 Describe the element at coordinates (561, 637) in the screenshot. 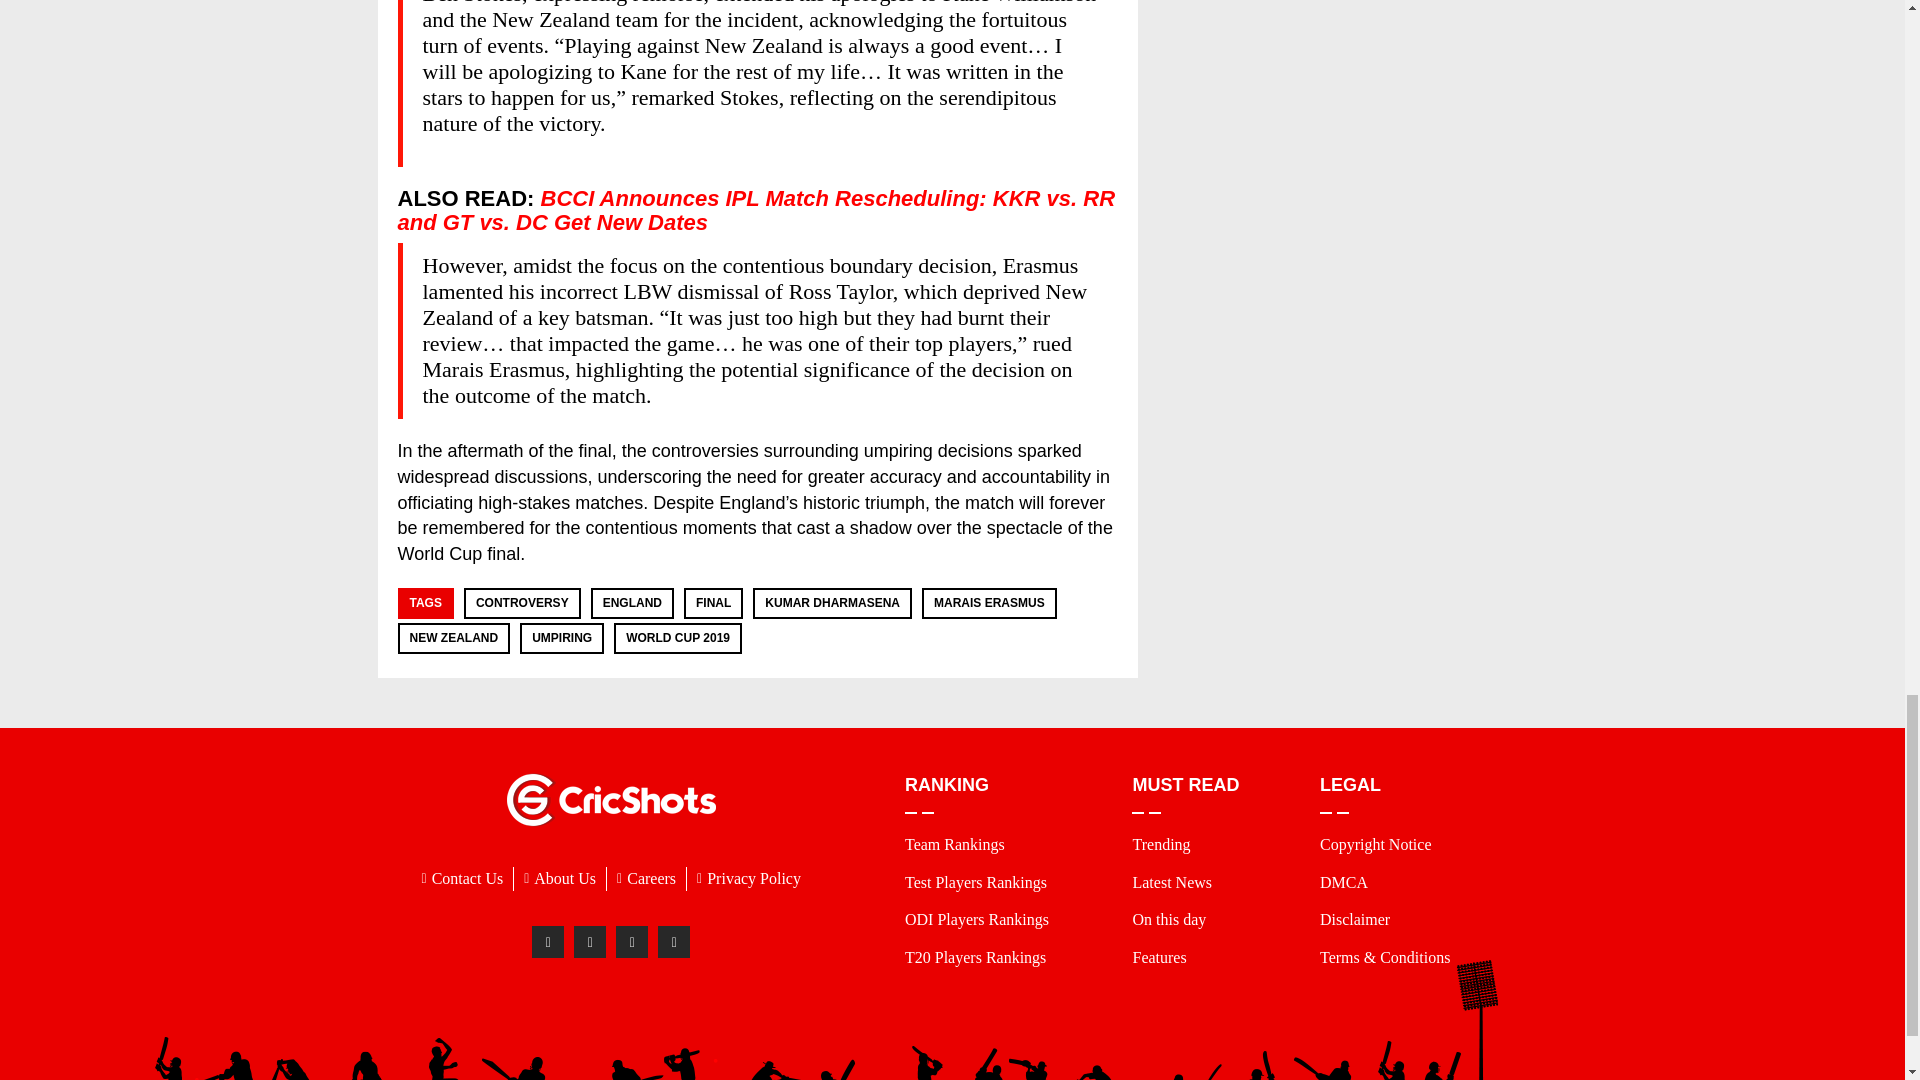

I see `UMPIRING` at that location.